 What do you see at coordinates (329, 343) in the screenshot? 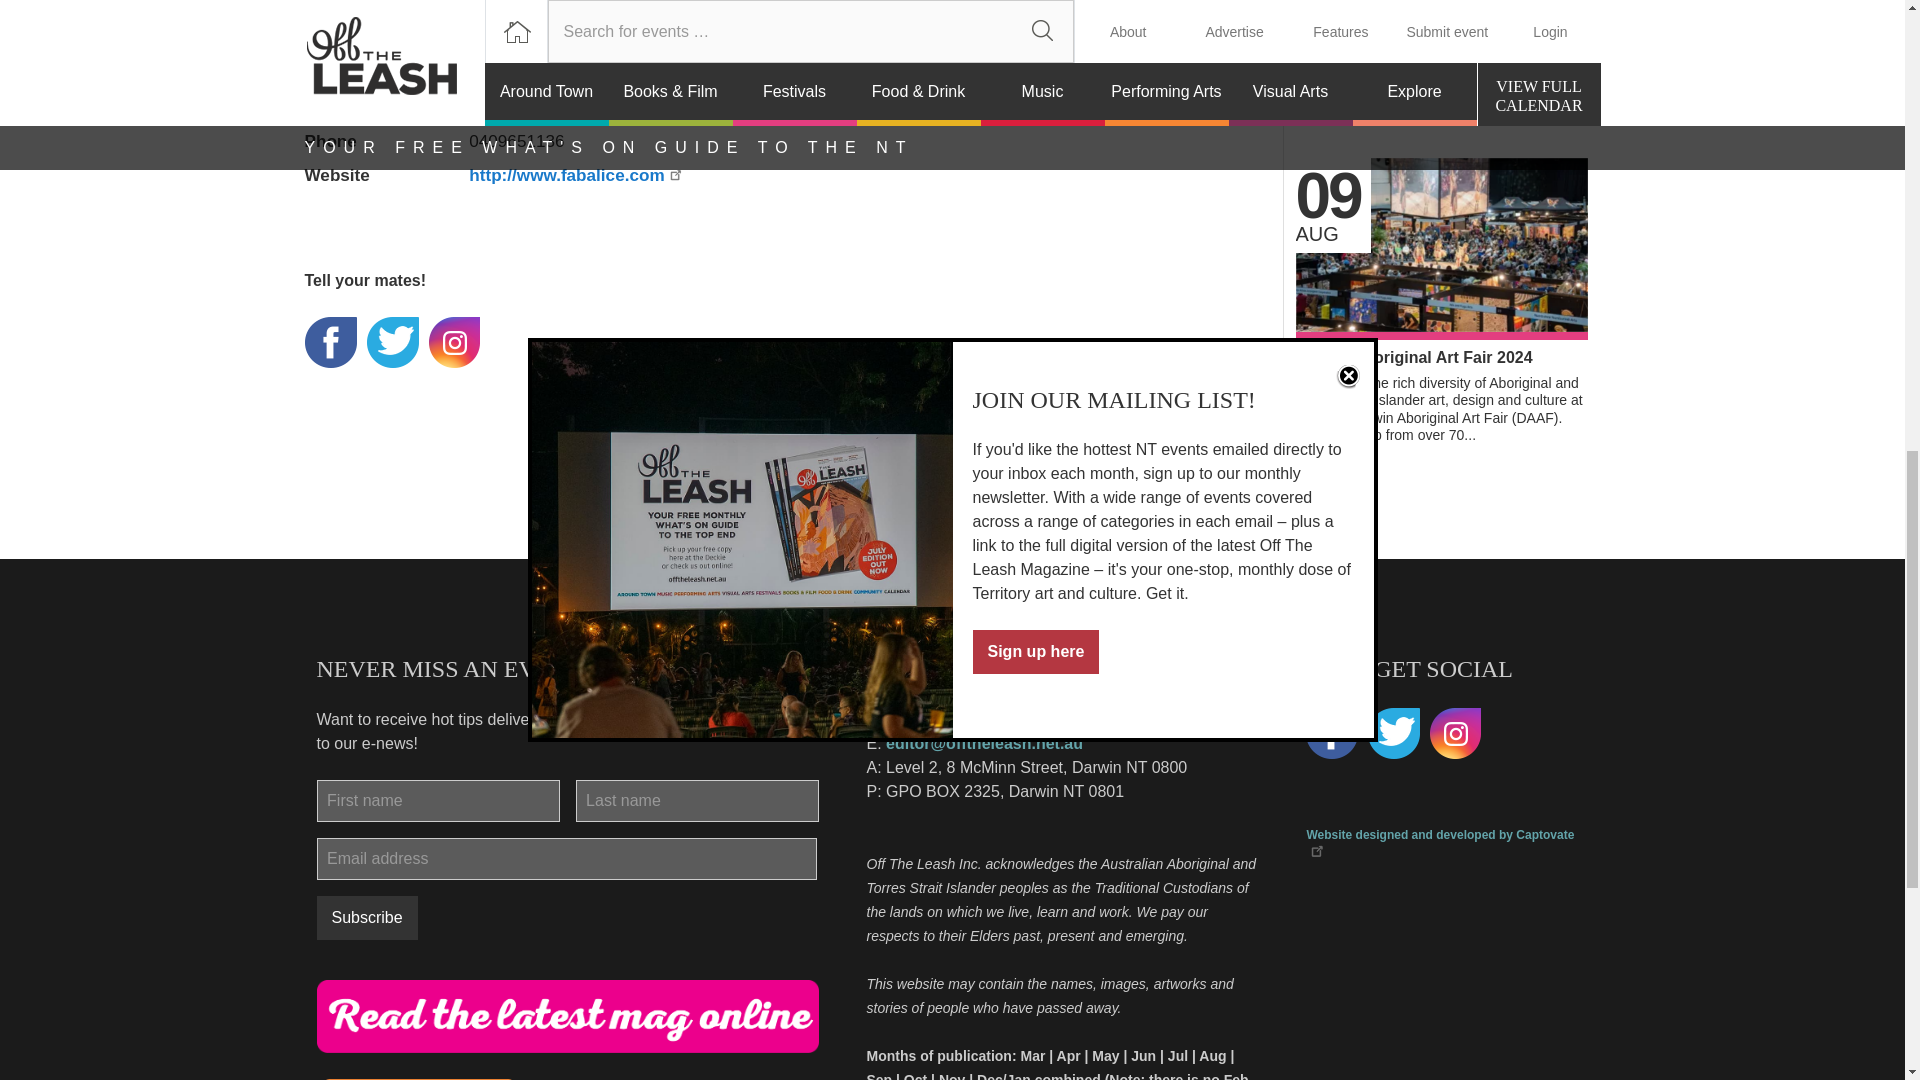
I see `Subscribe` at bounding box center [329, 343].